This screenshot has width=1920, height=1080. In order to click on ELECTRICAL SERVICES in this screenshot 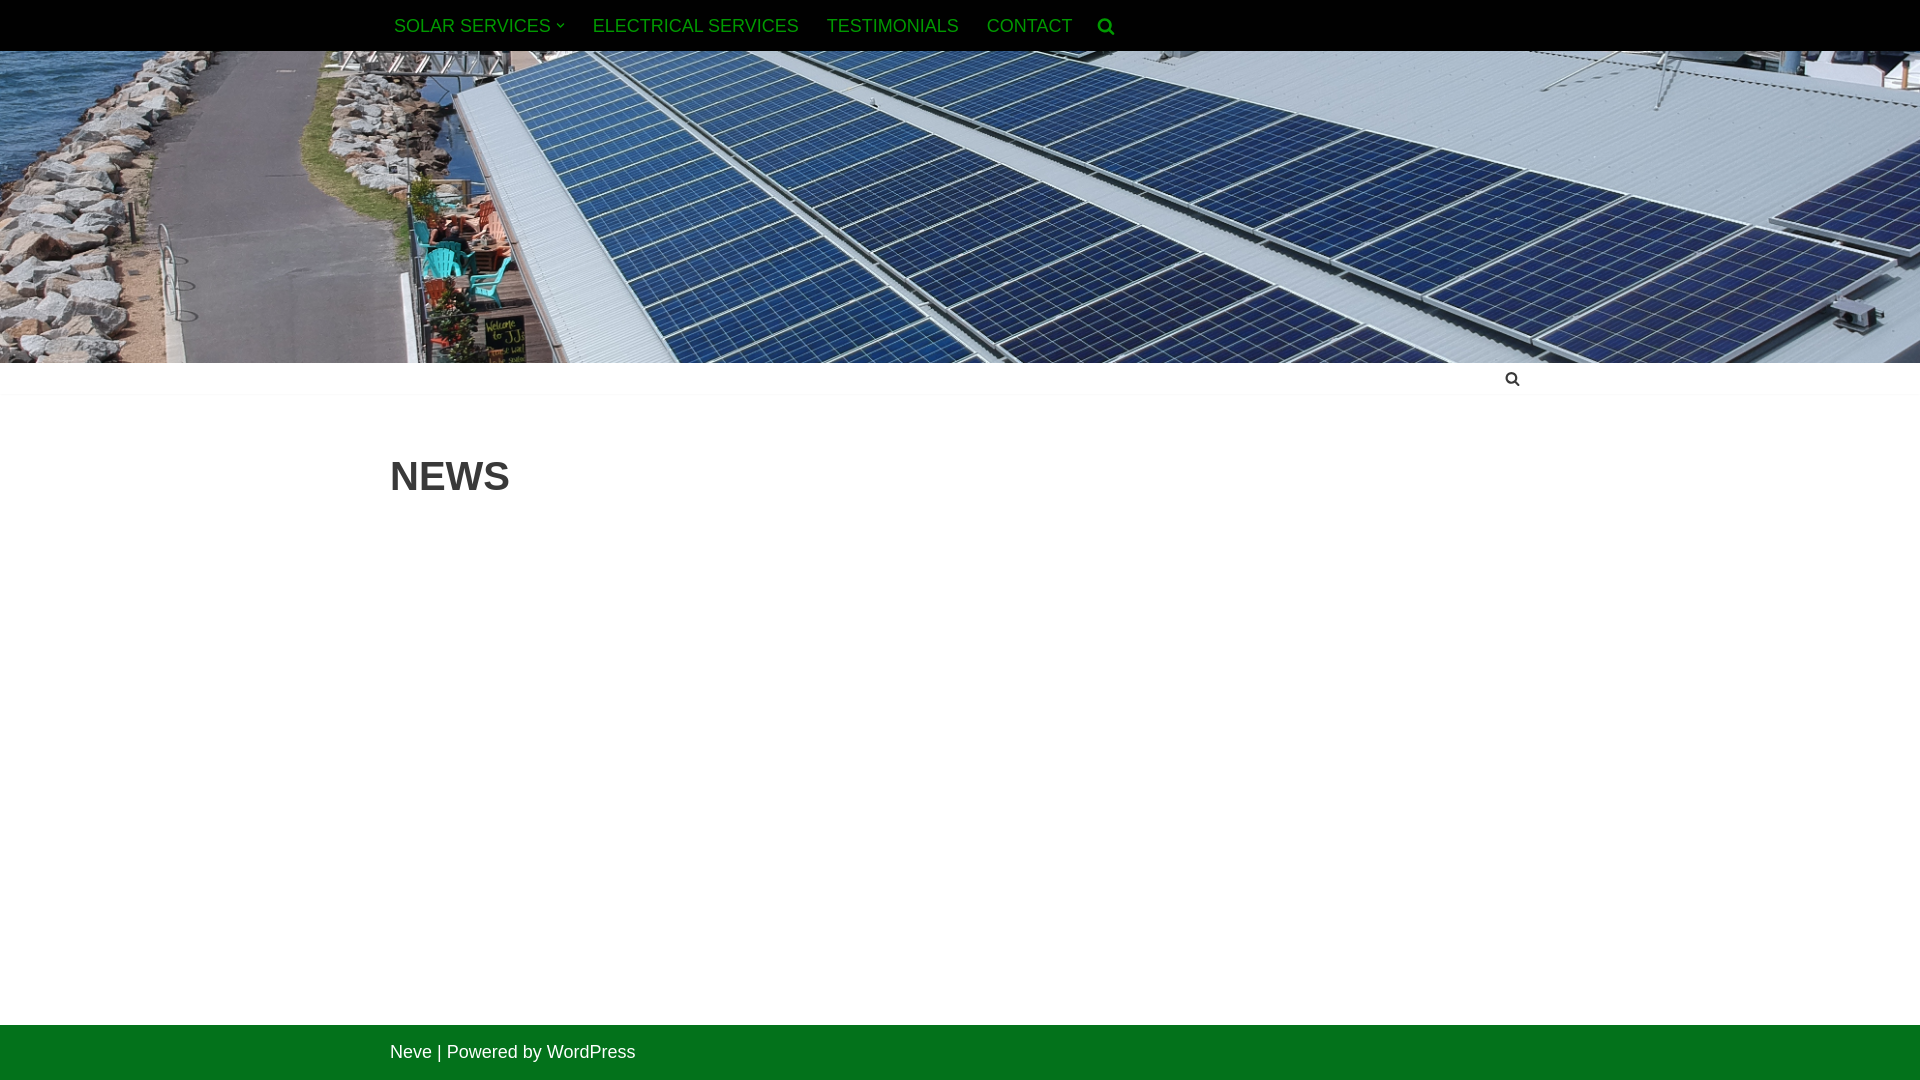, I will do `click(696, 26)`.